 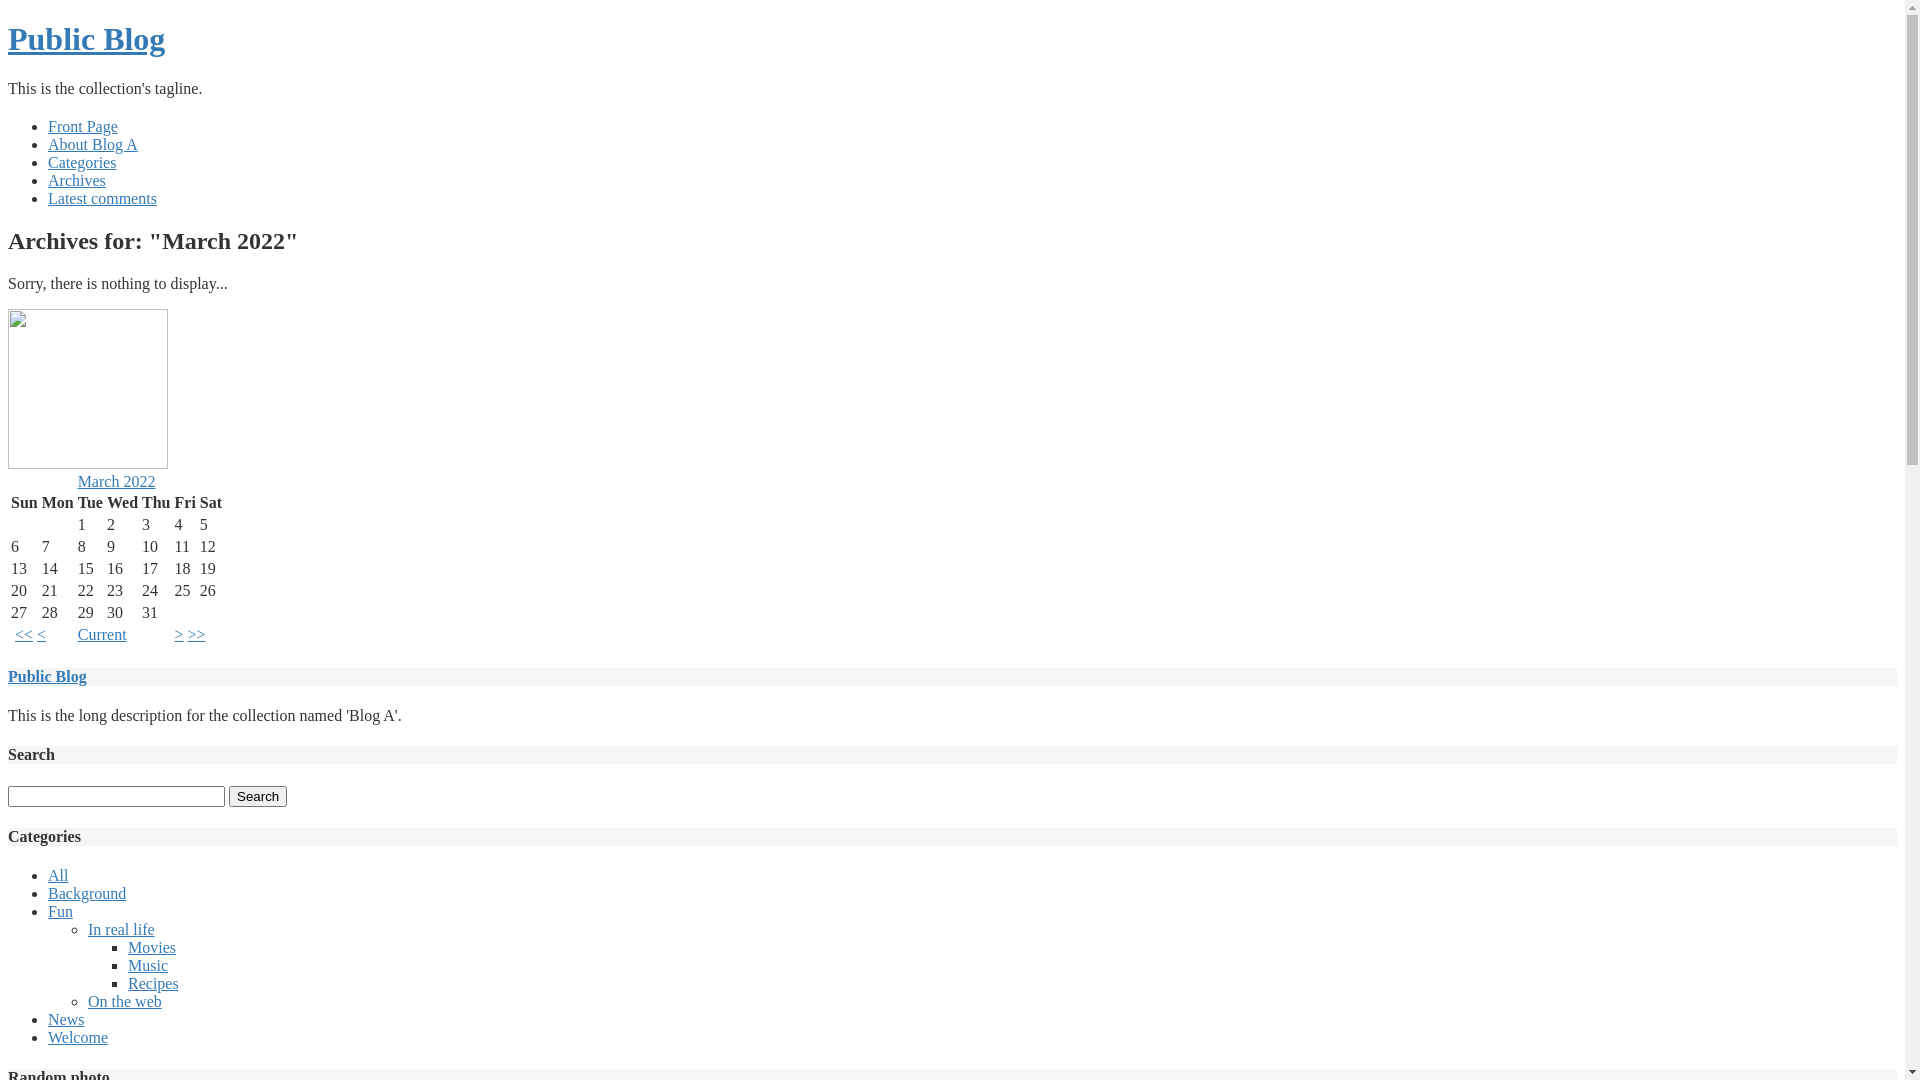 What do you see at coordinates (48, 676) in the screenshot?
I see `Public Blog` at bounding box center [48, 676].